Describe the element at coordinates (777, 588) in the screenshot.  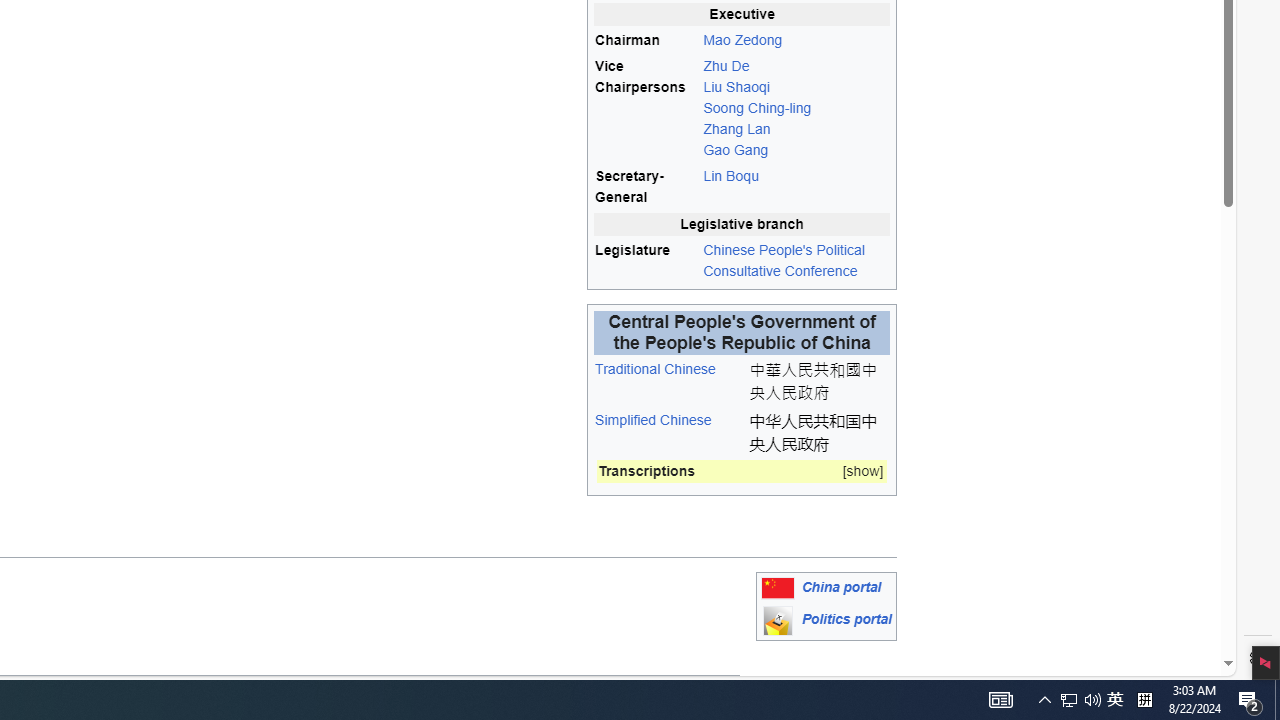
I see `flag` at that location.